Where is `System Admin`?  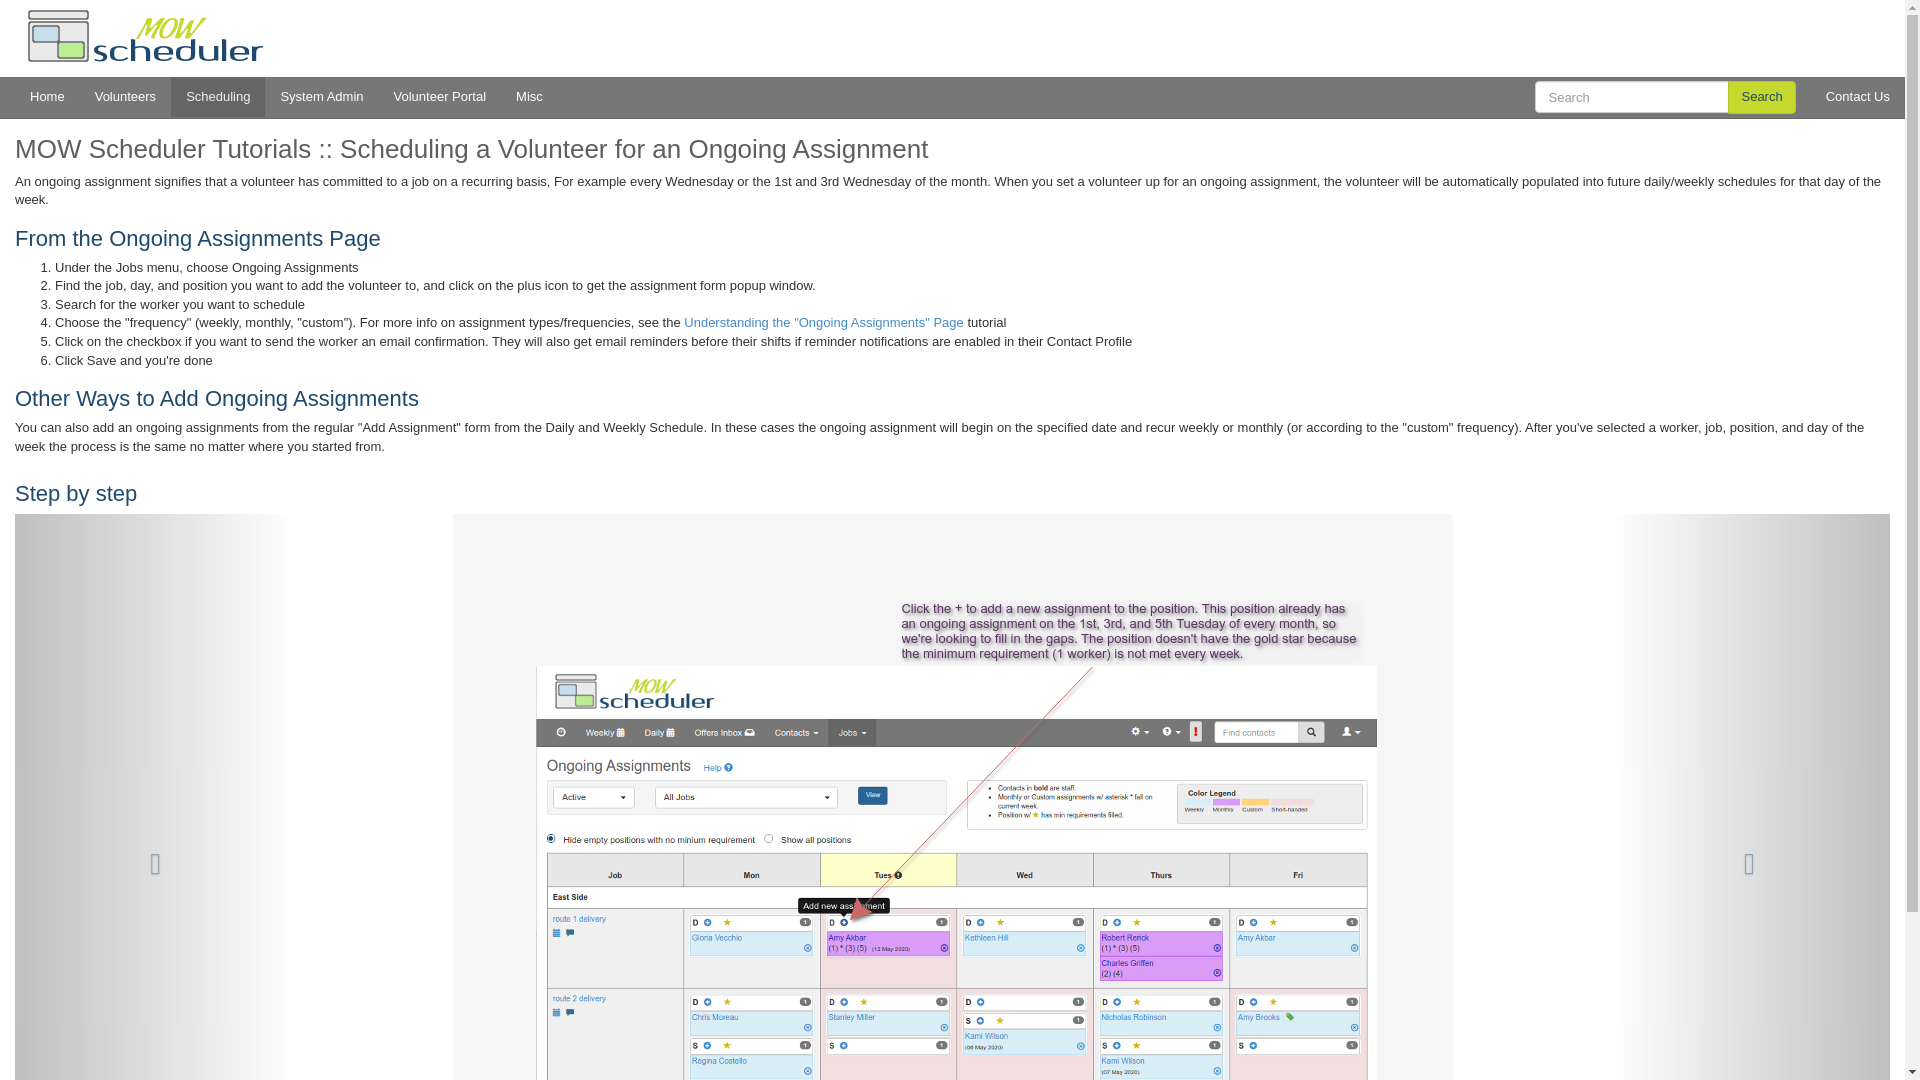
System Admin is located at coordinates (321, 96).